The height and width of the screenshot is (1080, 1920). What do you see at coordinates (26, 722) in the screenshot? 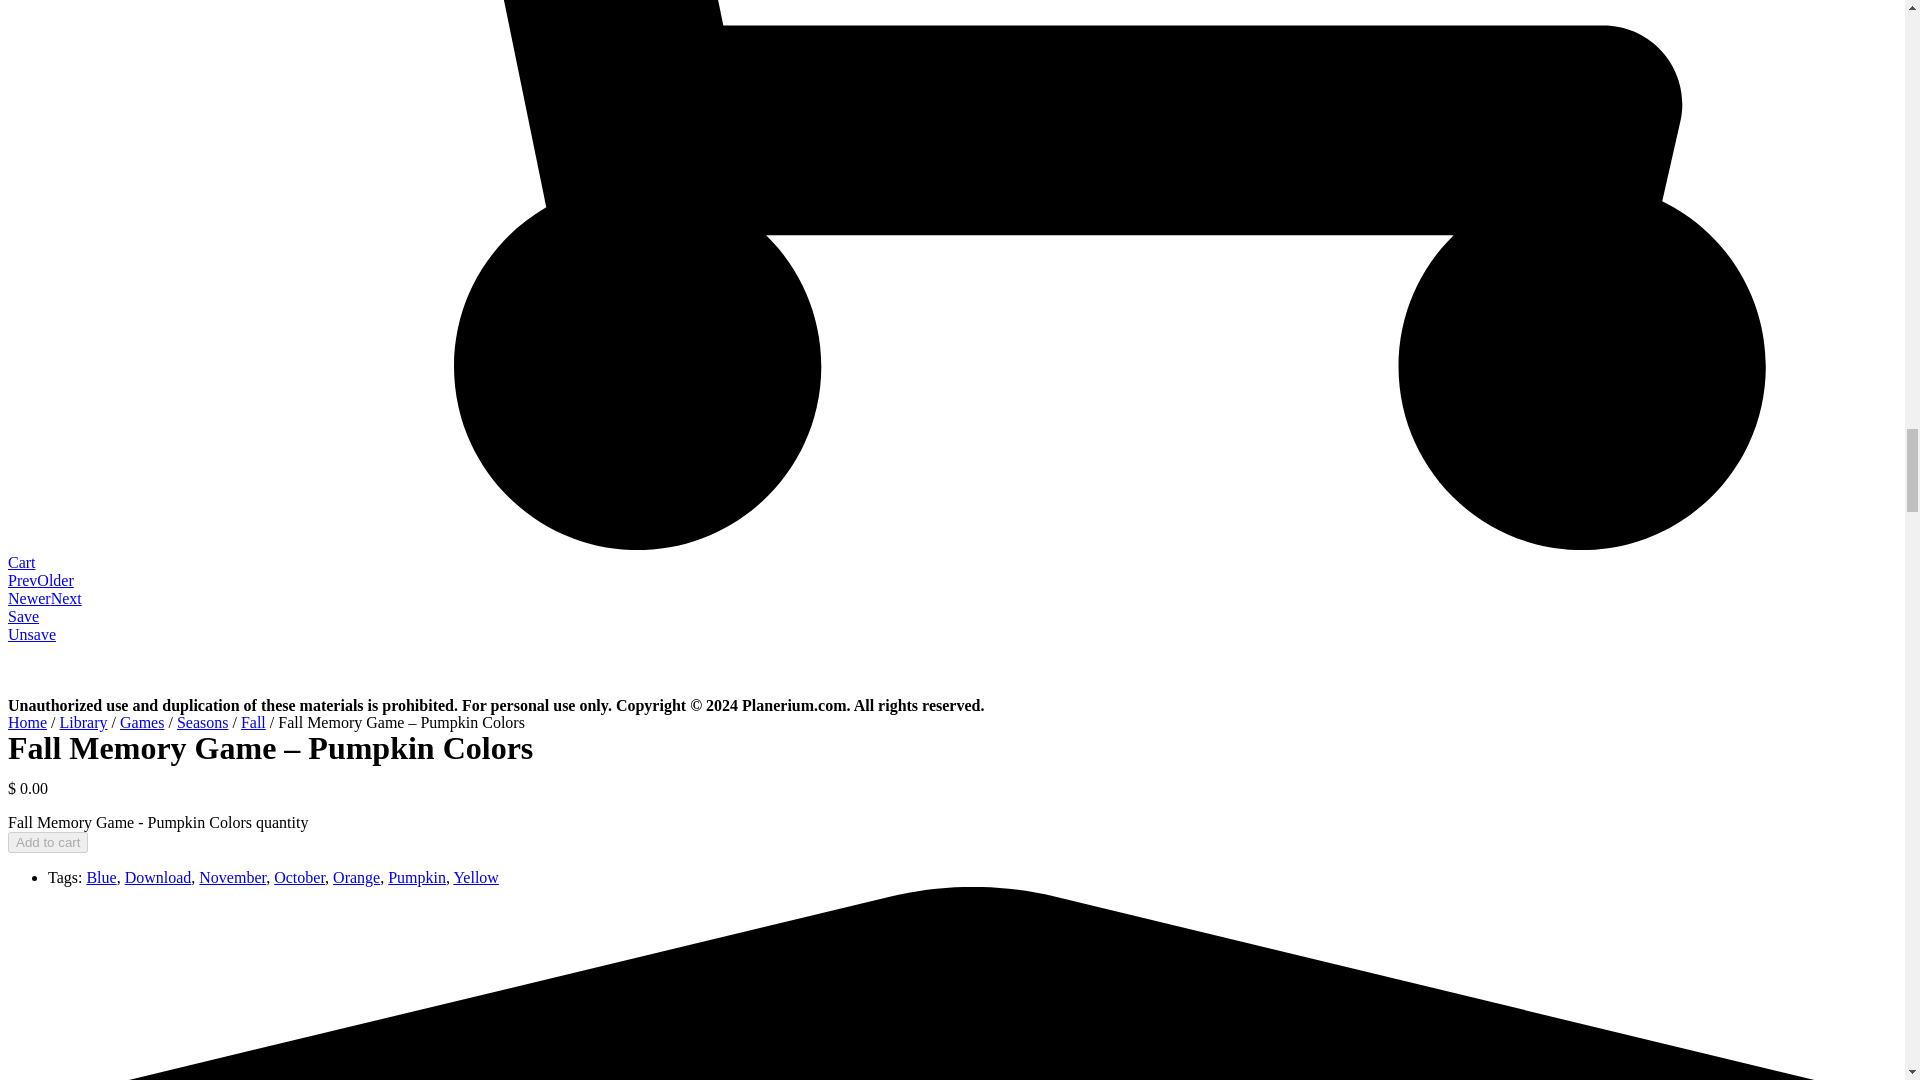
I see `Home` at bounding box center [26, 722].